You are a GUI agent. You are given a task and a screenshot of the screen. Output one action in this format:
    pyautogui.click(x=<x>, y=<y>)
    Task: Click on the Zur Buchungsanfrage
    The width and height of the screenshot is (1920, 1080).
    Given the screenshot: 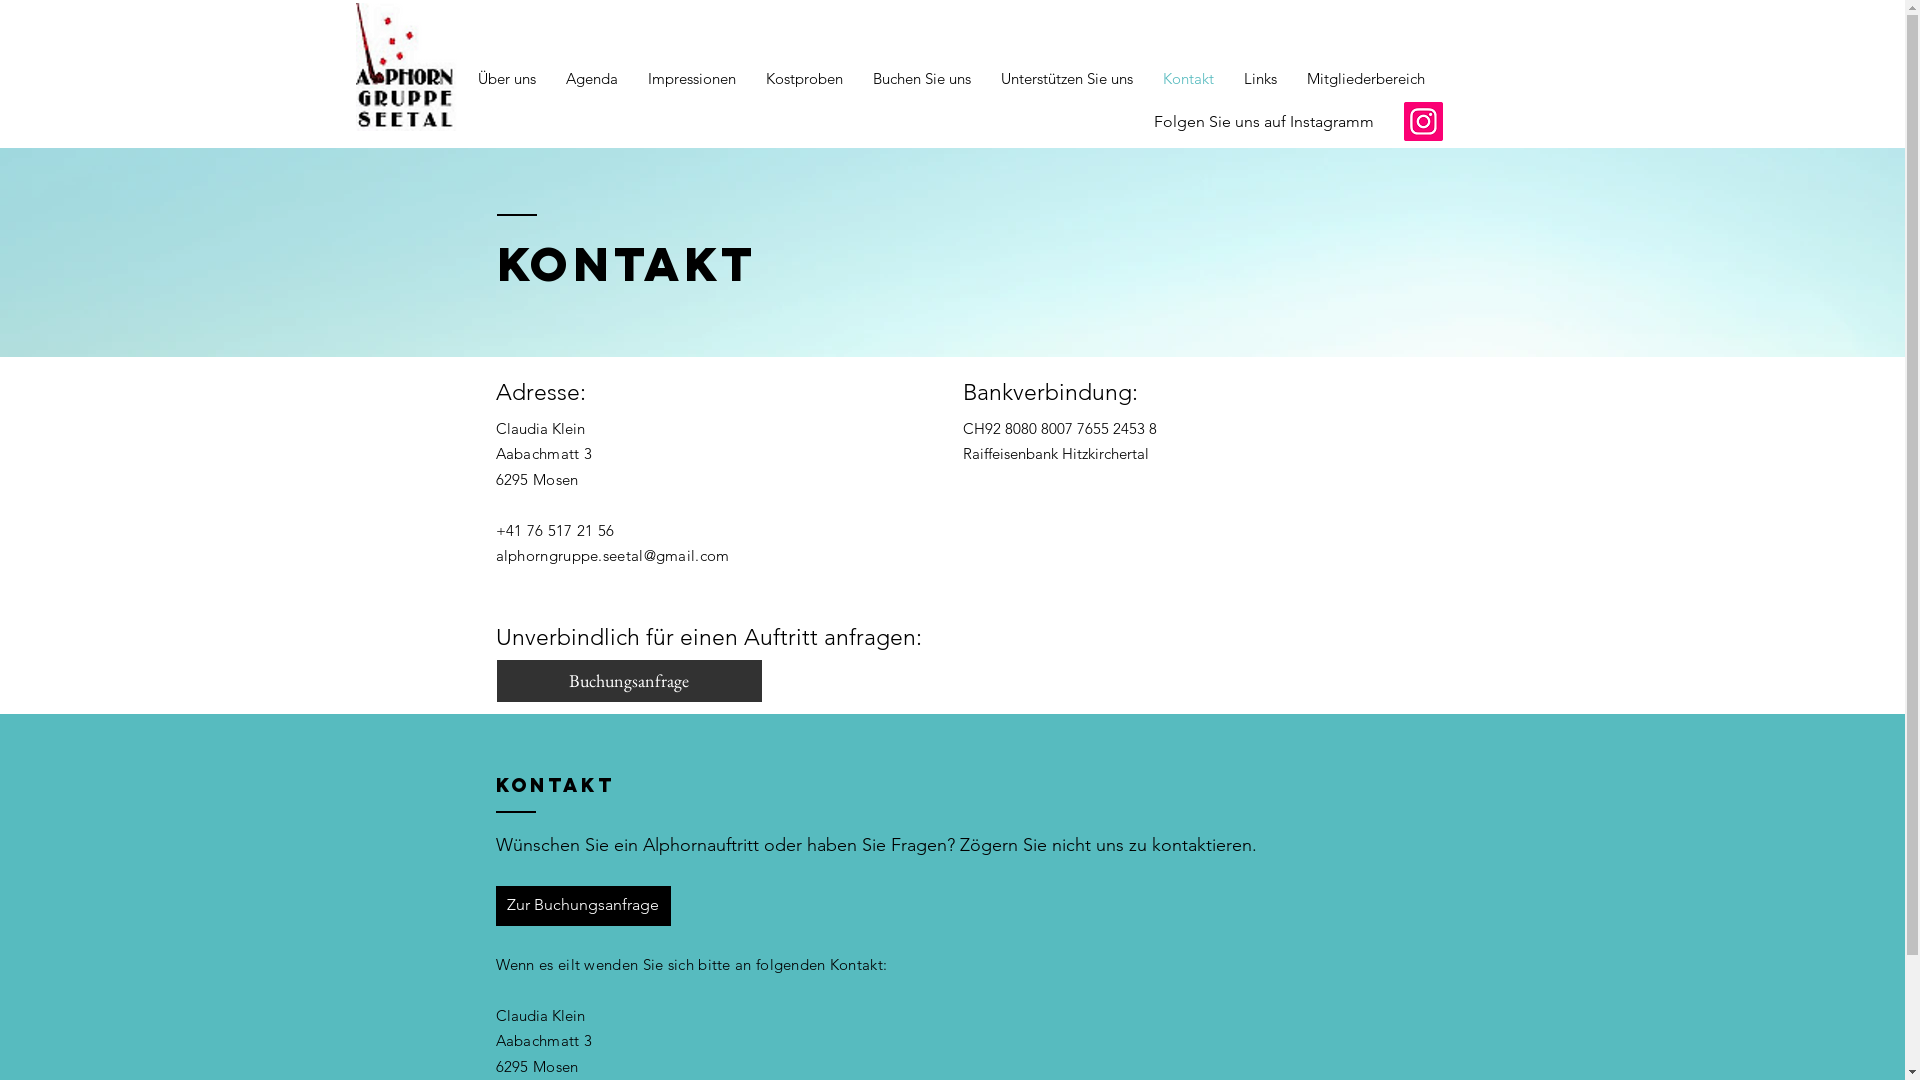 What is the action you would take?
    pyautogui.click(x=584, y=906)
    